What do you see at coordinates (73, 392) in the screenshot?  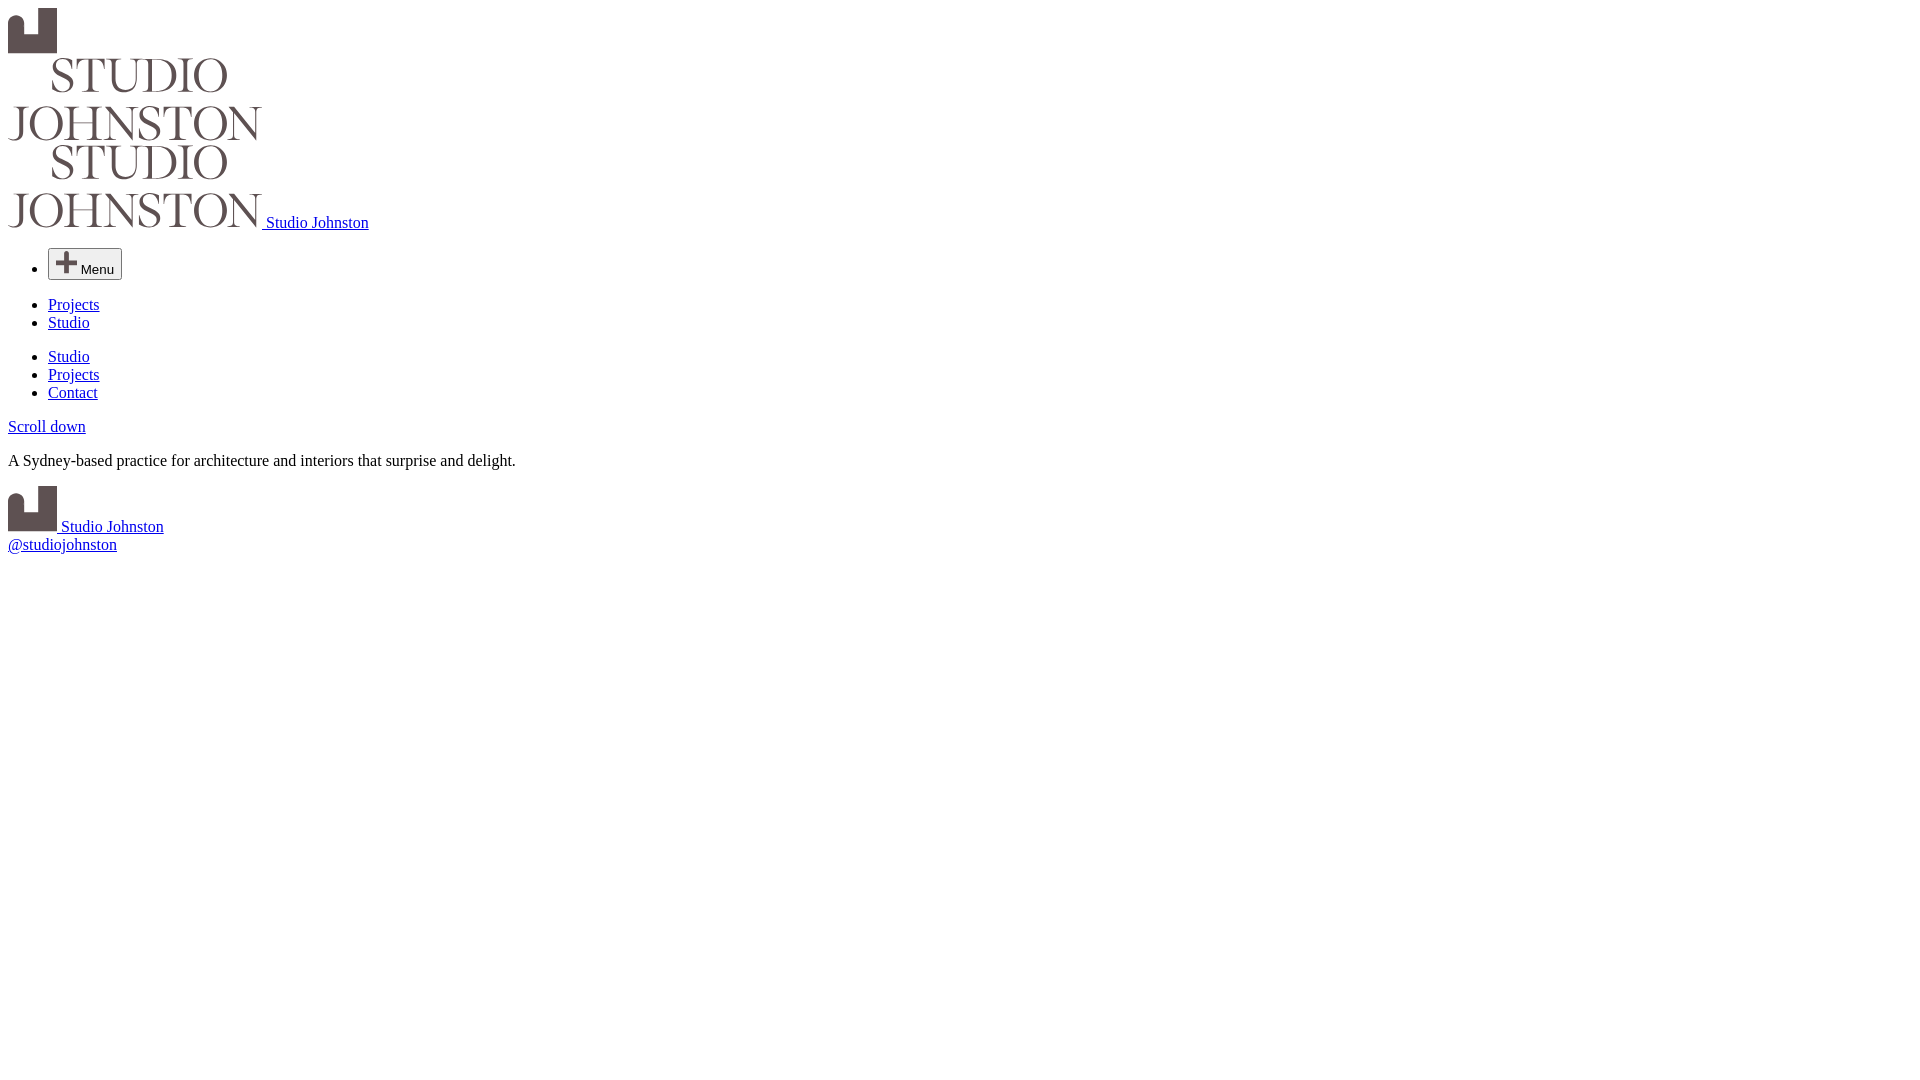 I see `Contact` at bounding box center [73, 392].